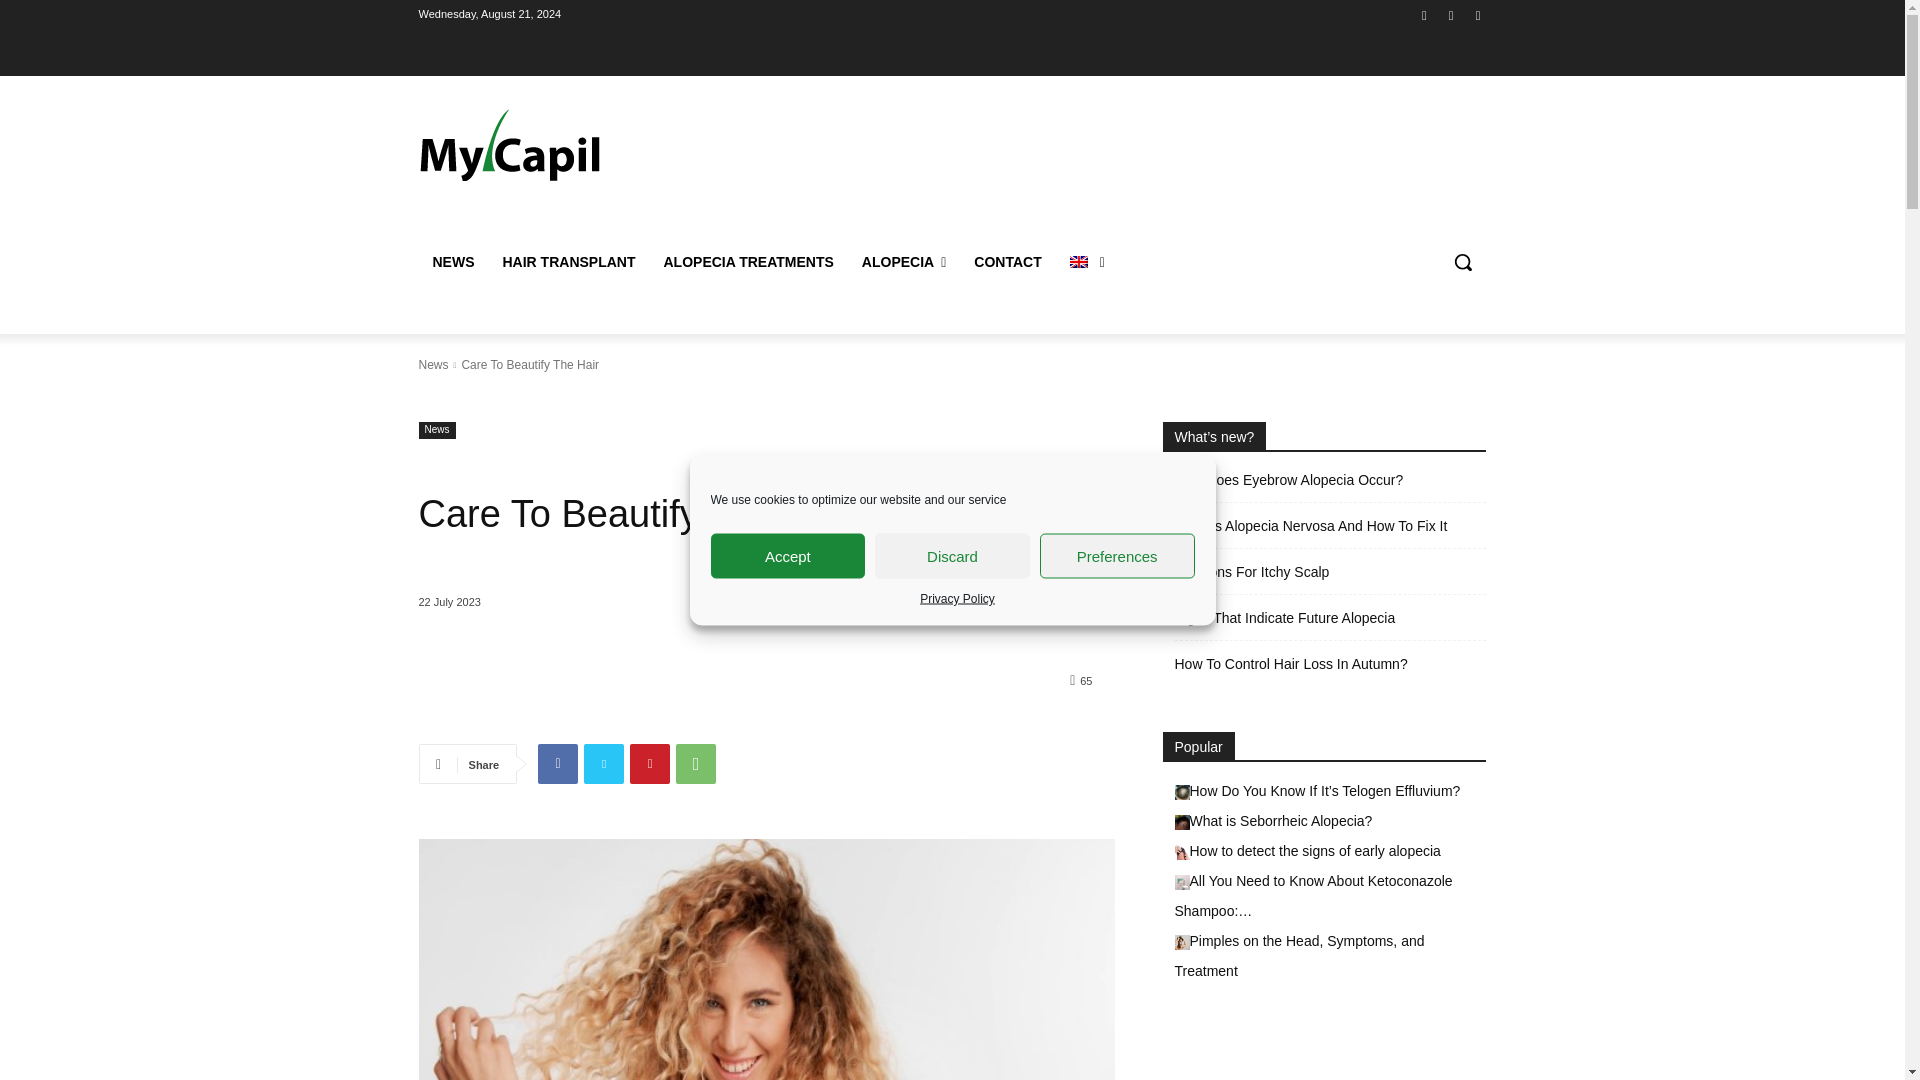 This screenshot has width=1920, height=1080. Describe the element at coordinates (1451, 13) in the screenshot. I see `Instagram` at that location.